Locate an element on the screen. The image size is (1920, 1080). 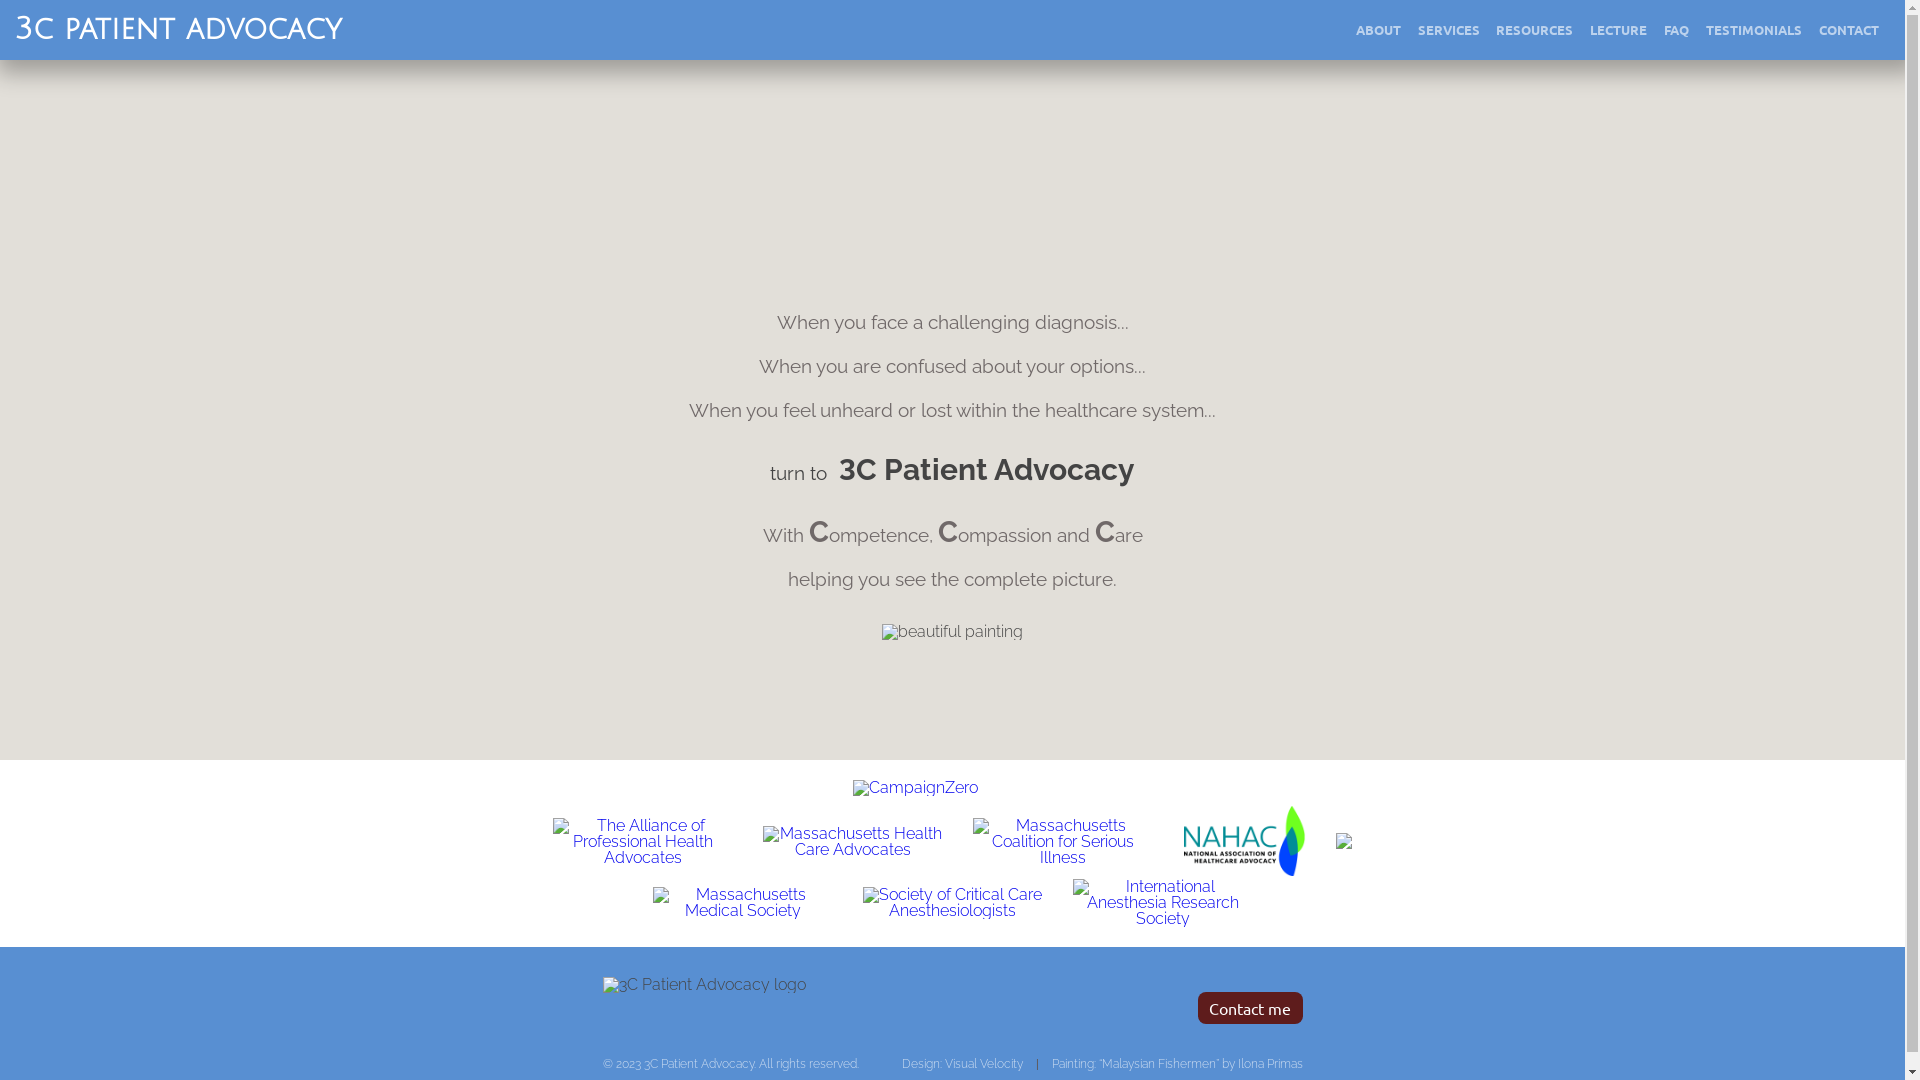
Contact me is located at coordinates (1250, 1008).